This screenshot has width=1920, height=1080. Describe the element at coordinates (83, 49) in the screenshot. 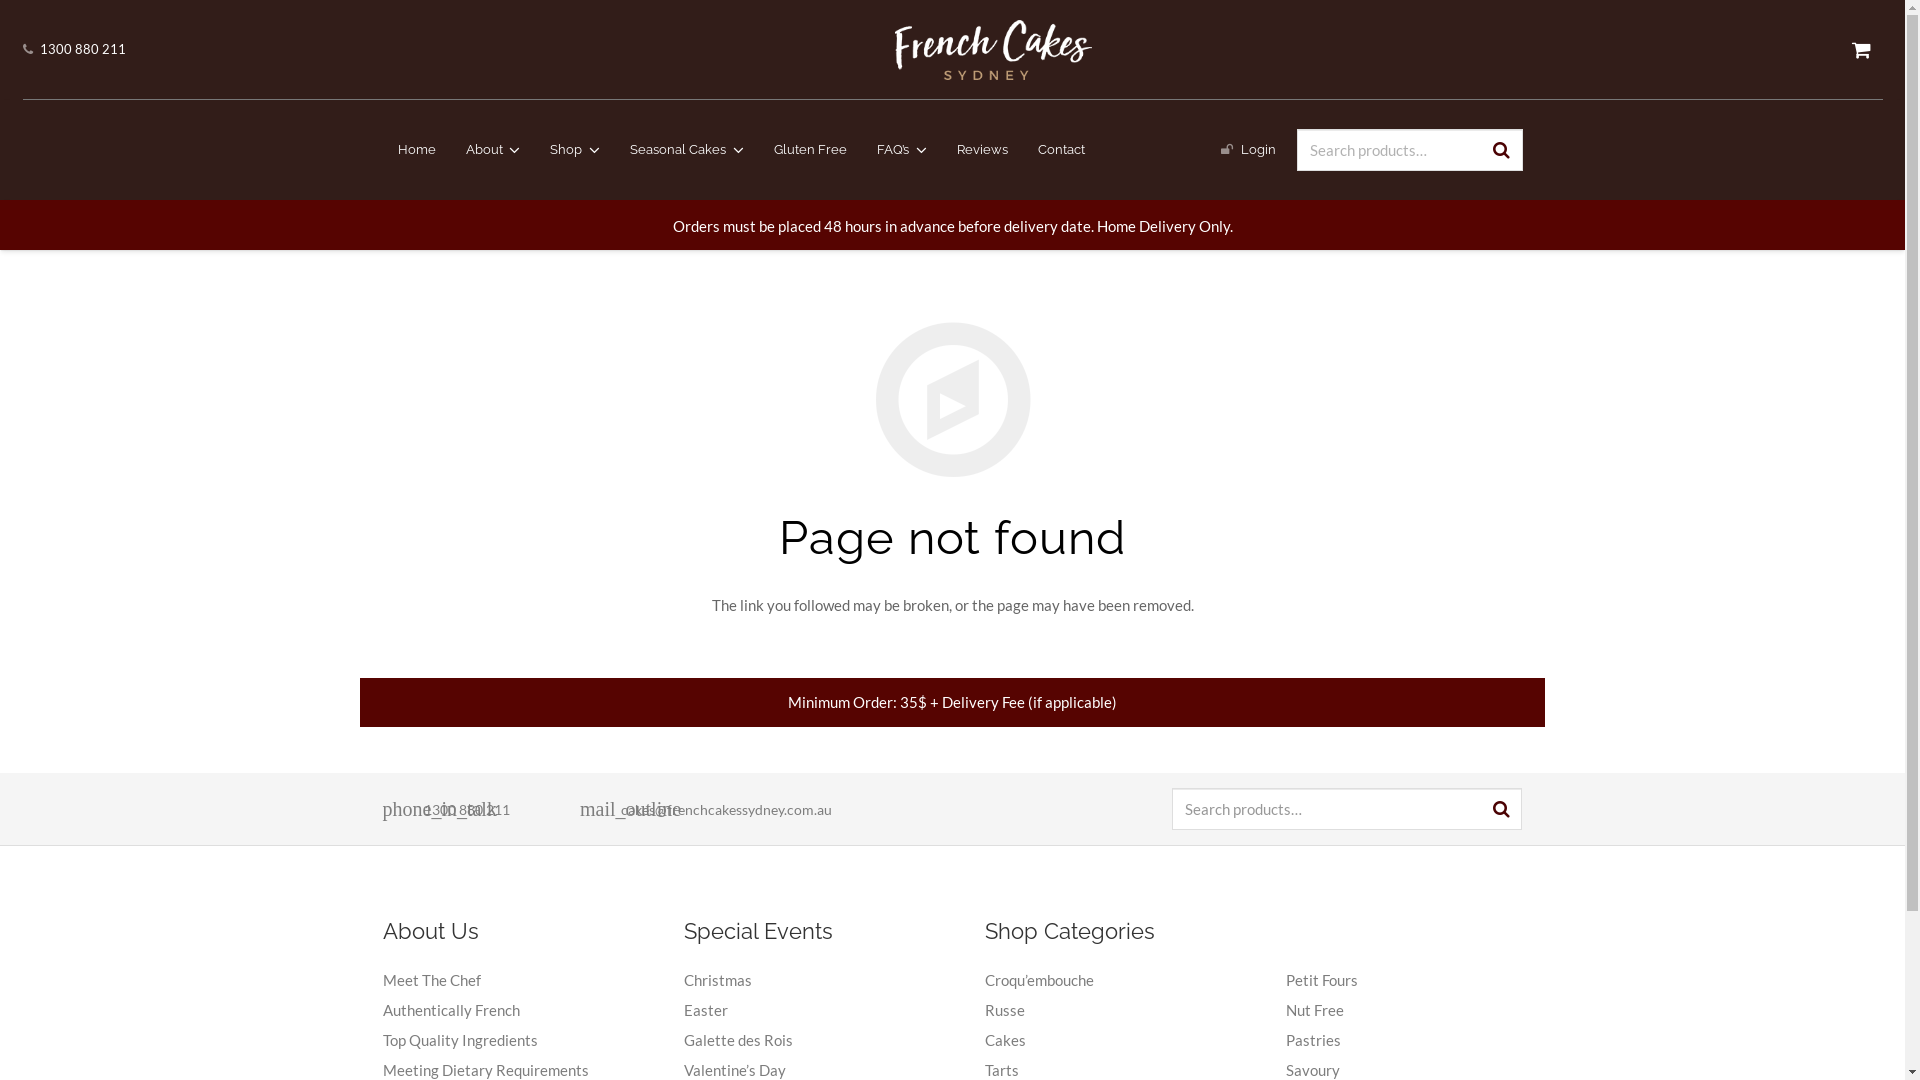

I see `1300 880 211` at that location.